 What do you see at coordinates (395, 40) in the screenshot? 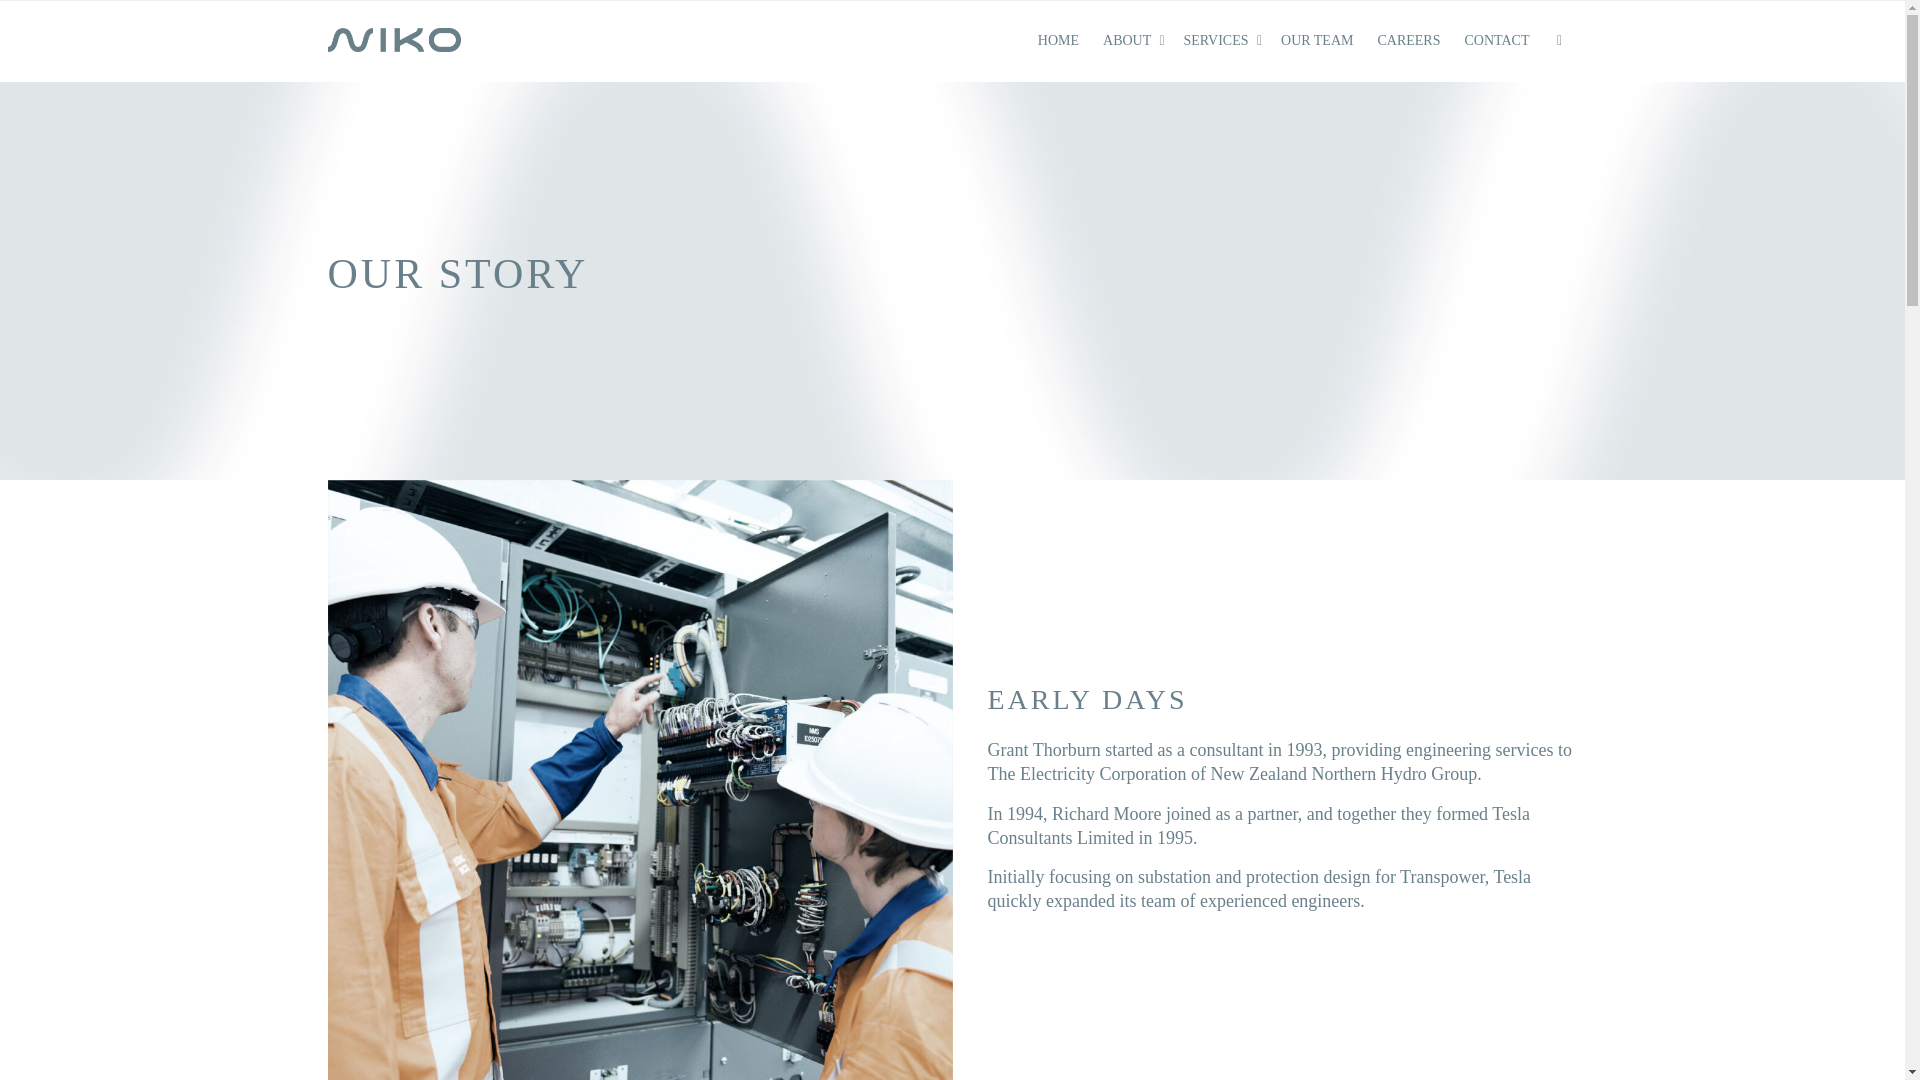
I see `Niko` at bounding box center [395, 40].